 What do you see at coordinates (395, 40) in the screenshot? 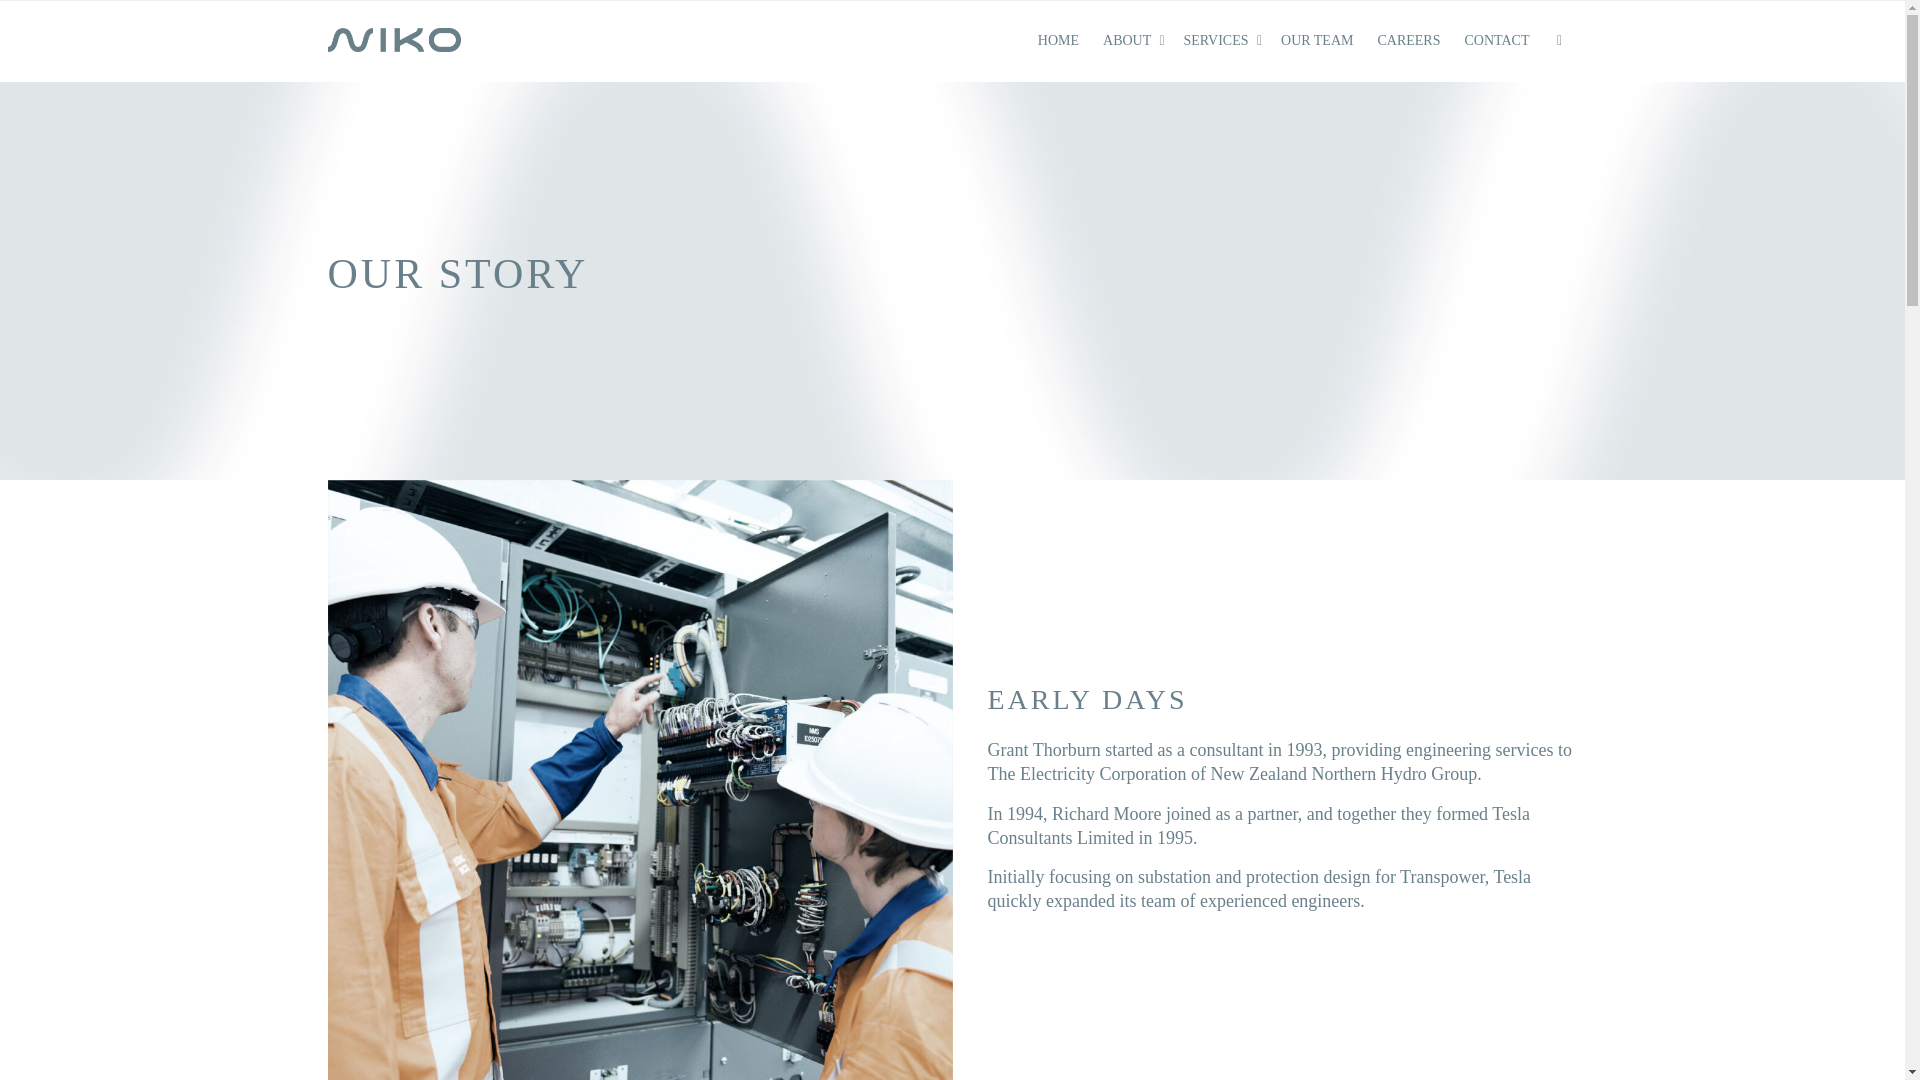
I see `Niko` at bounding box center [395, 40].